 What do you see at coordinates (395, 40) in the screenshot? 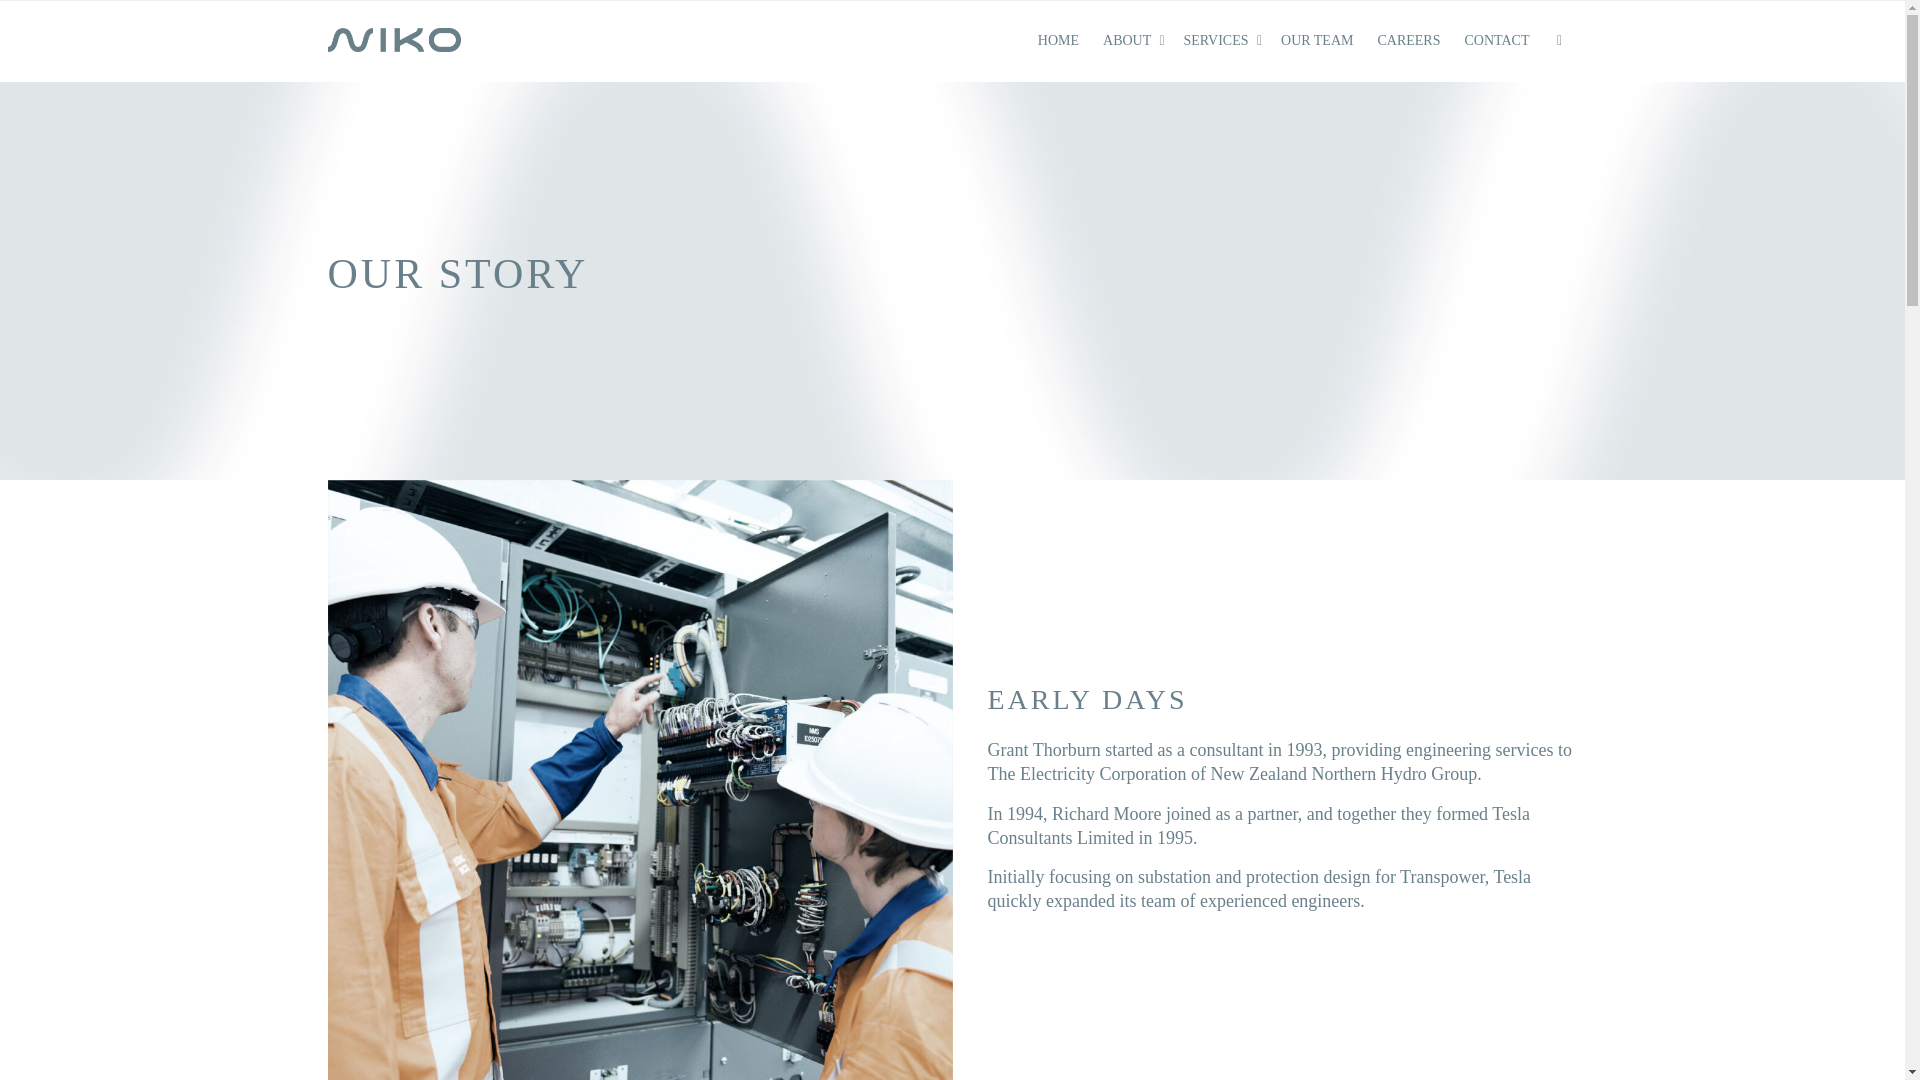
I see `Niko` at bounding box center [395, 40].